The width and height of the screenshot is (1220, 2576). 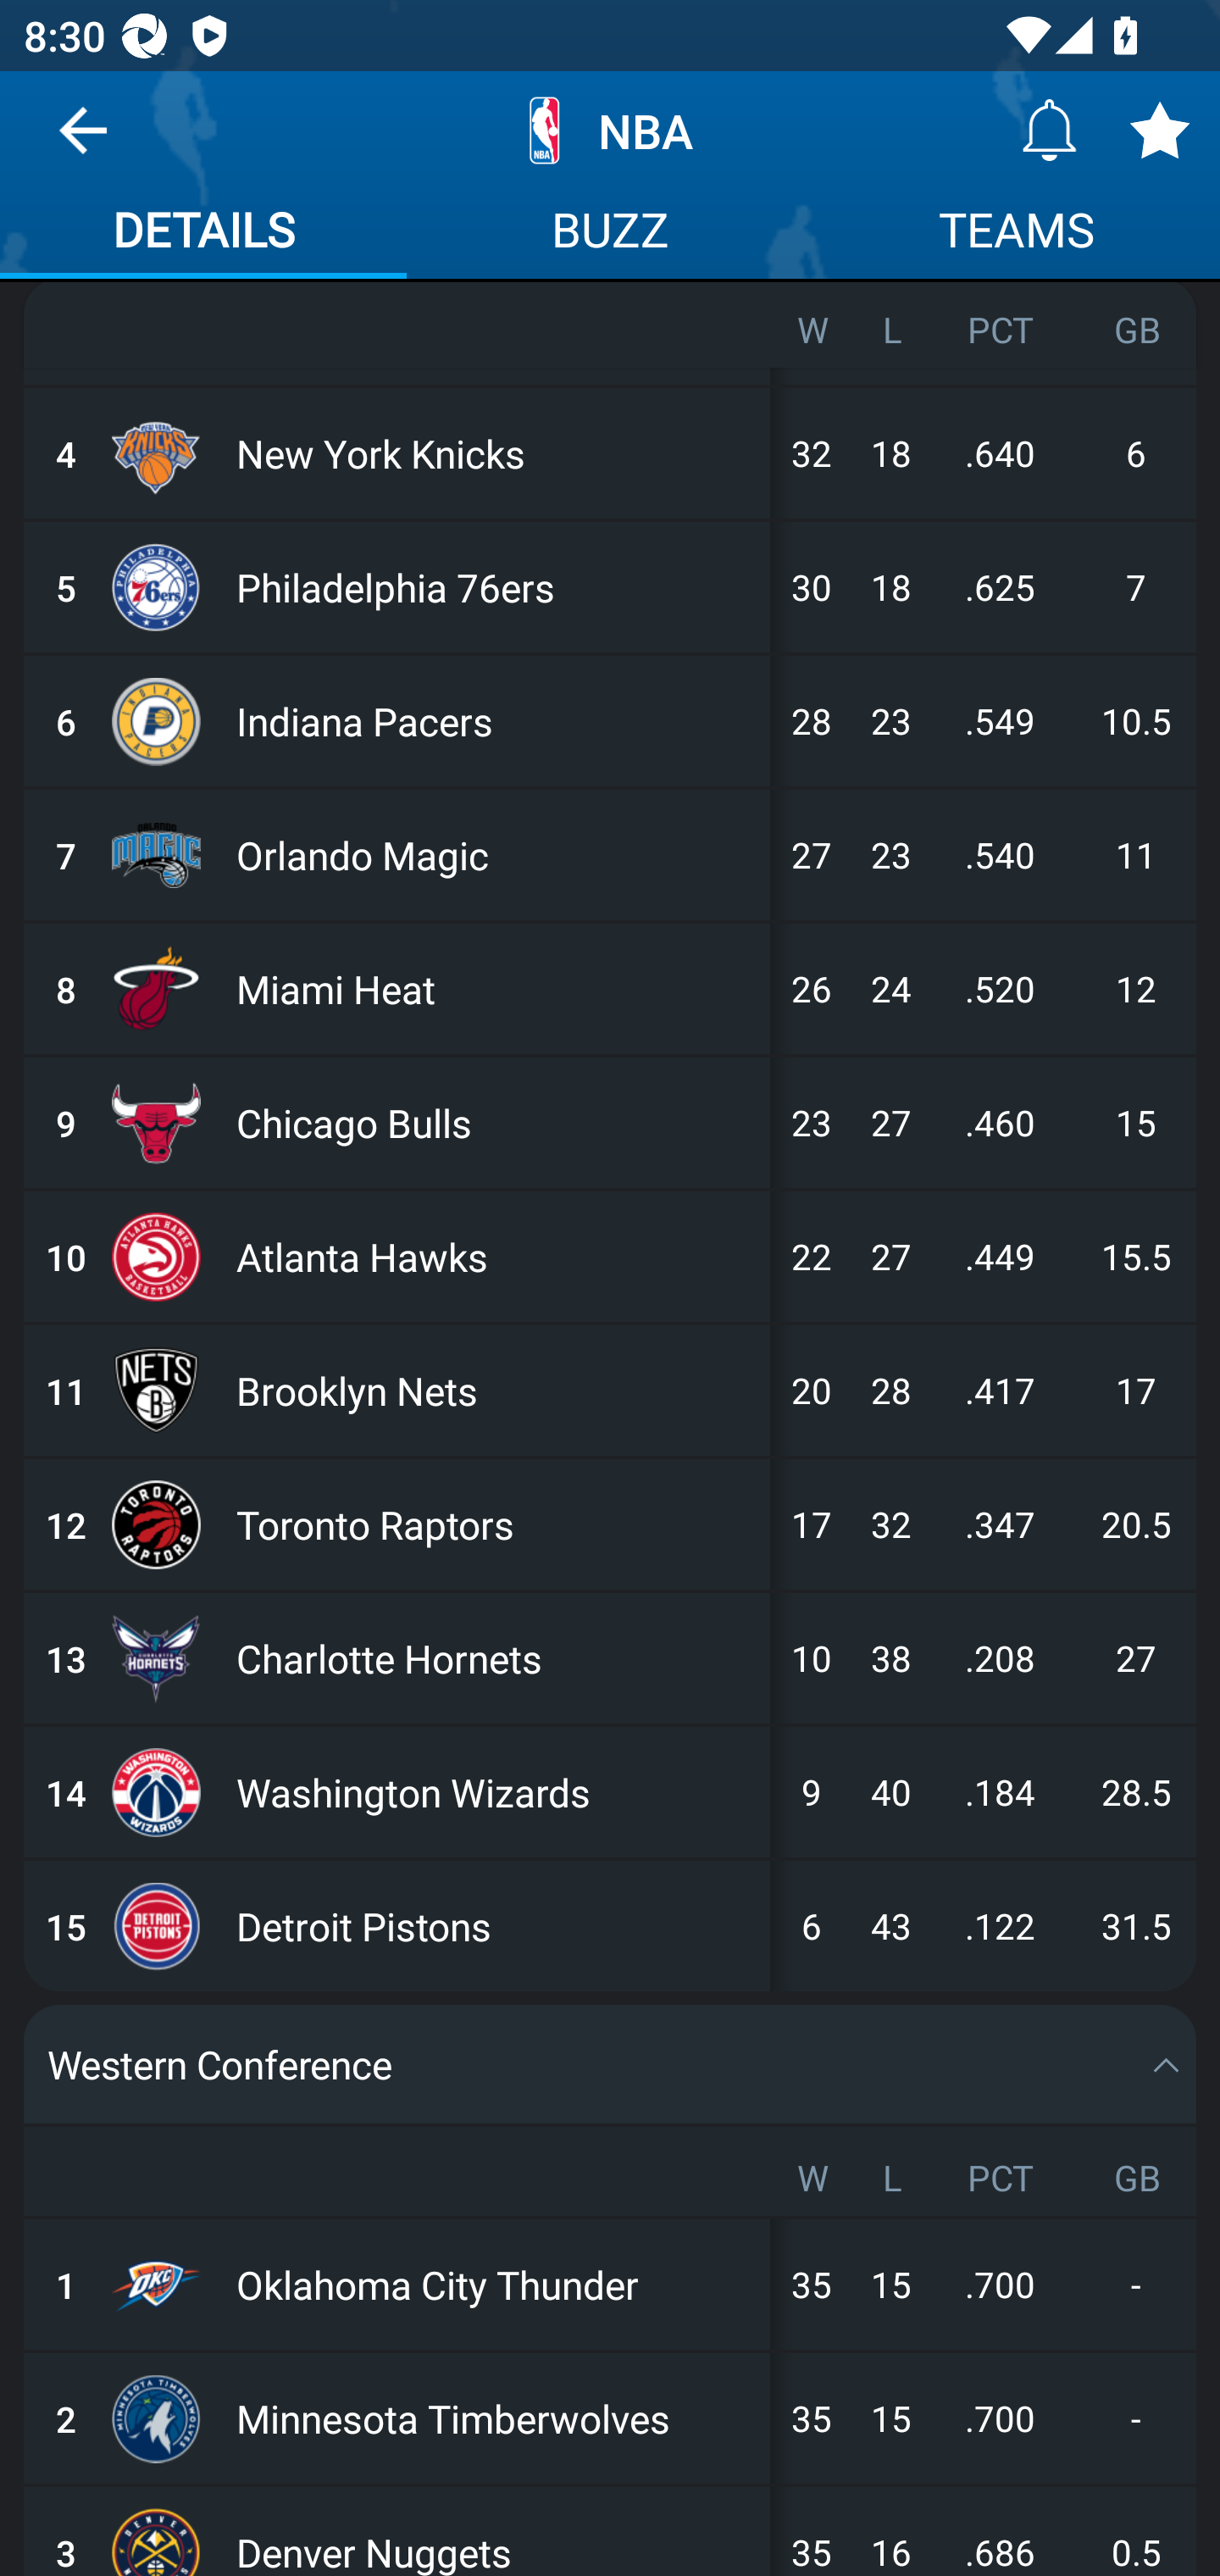 I want to click on 3 Denver Nuggets 35 16 .686 0.5, so click(x=610, y=2530).